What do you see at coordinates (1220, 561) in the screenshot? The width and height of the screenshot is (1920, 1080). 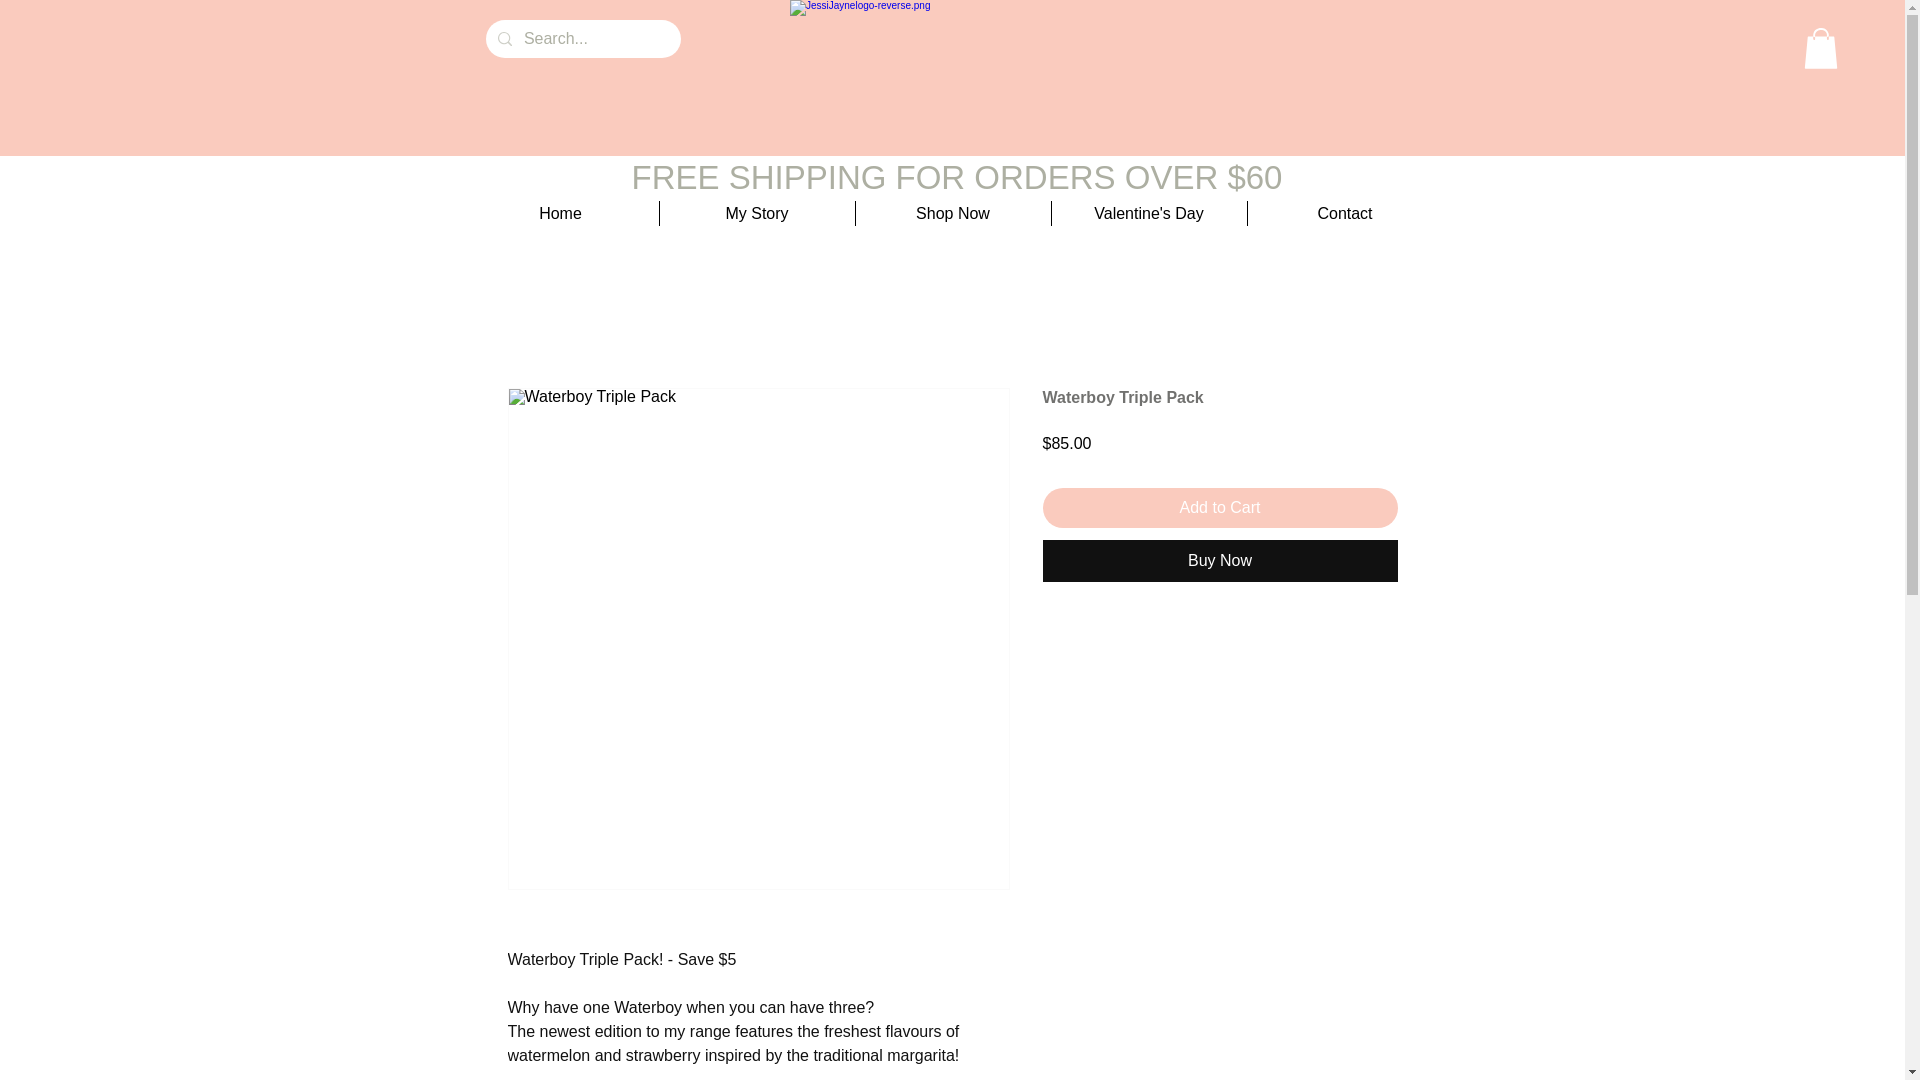 I see `Buy Now` at bounding box center [1220, 561].